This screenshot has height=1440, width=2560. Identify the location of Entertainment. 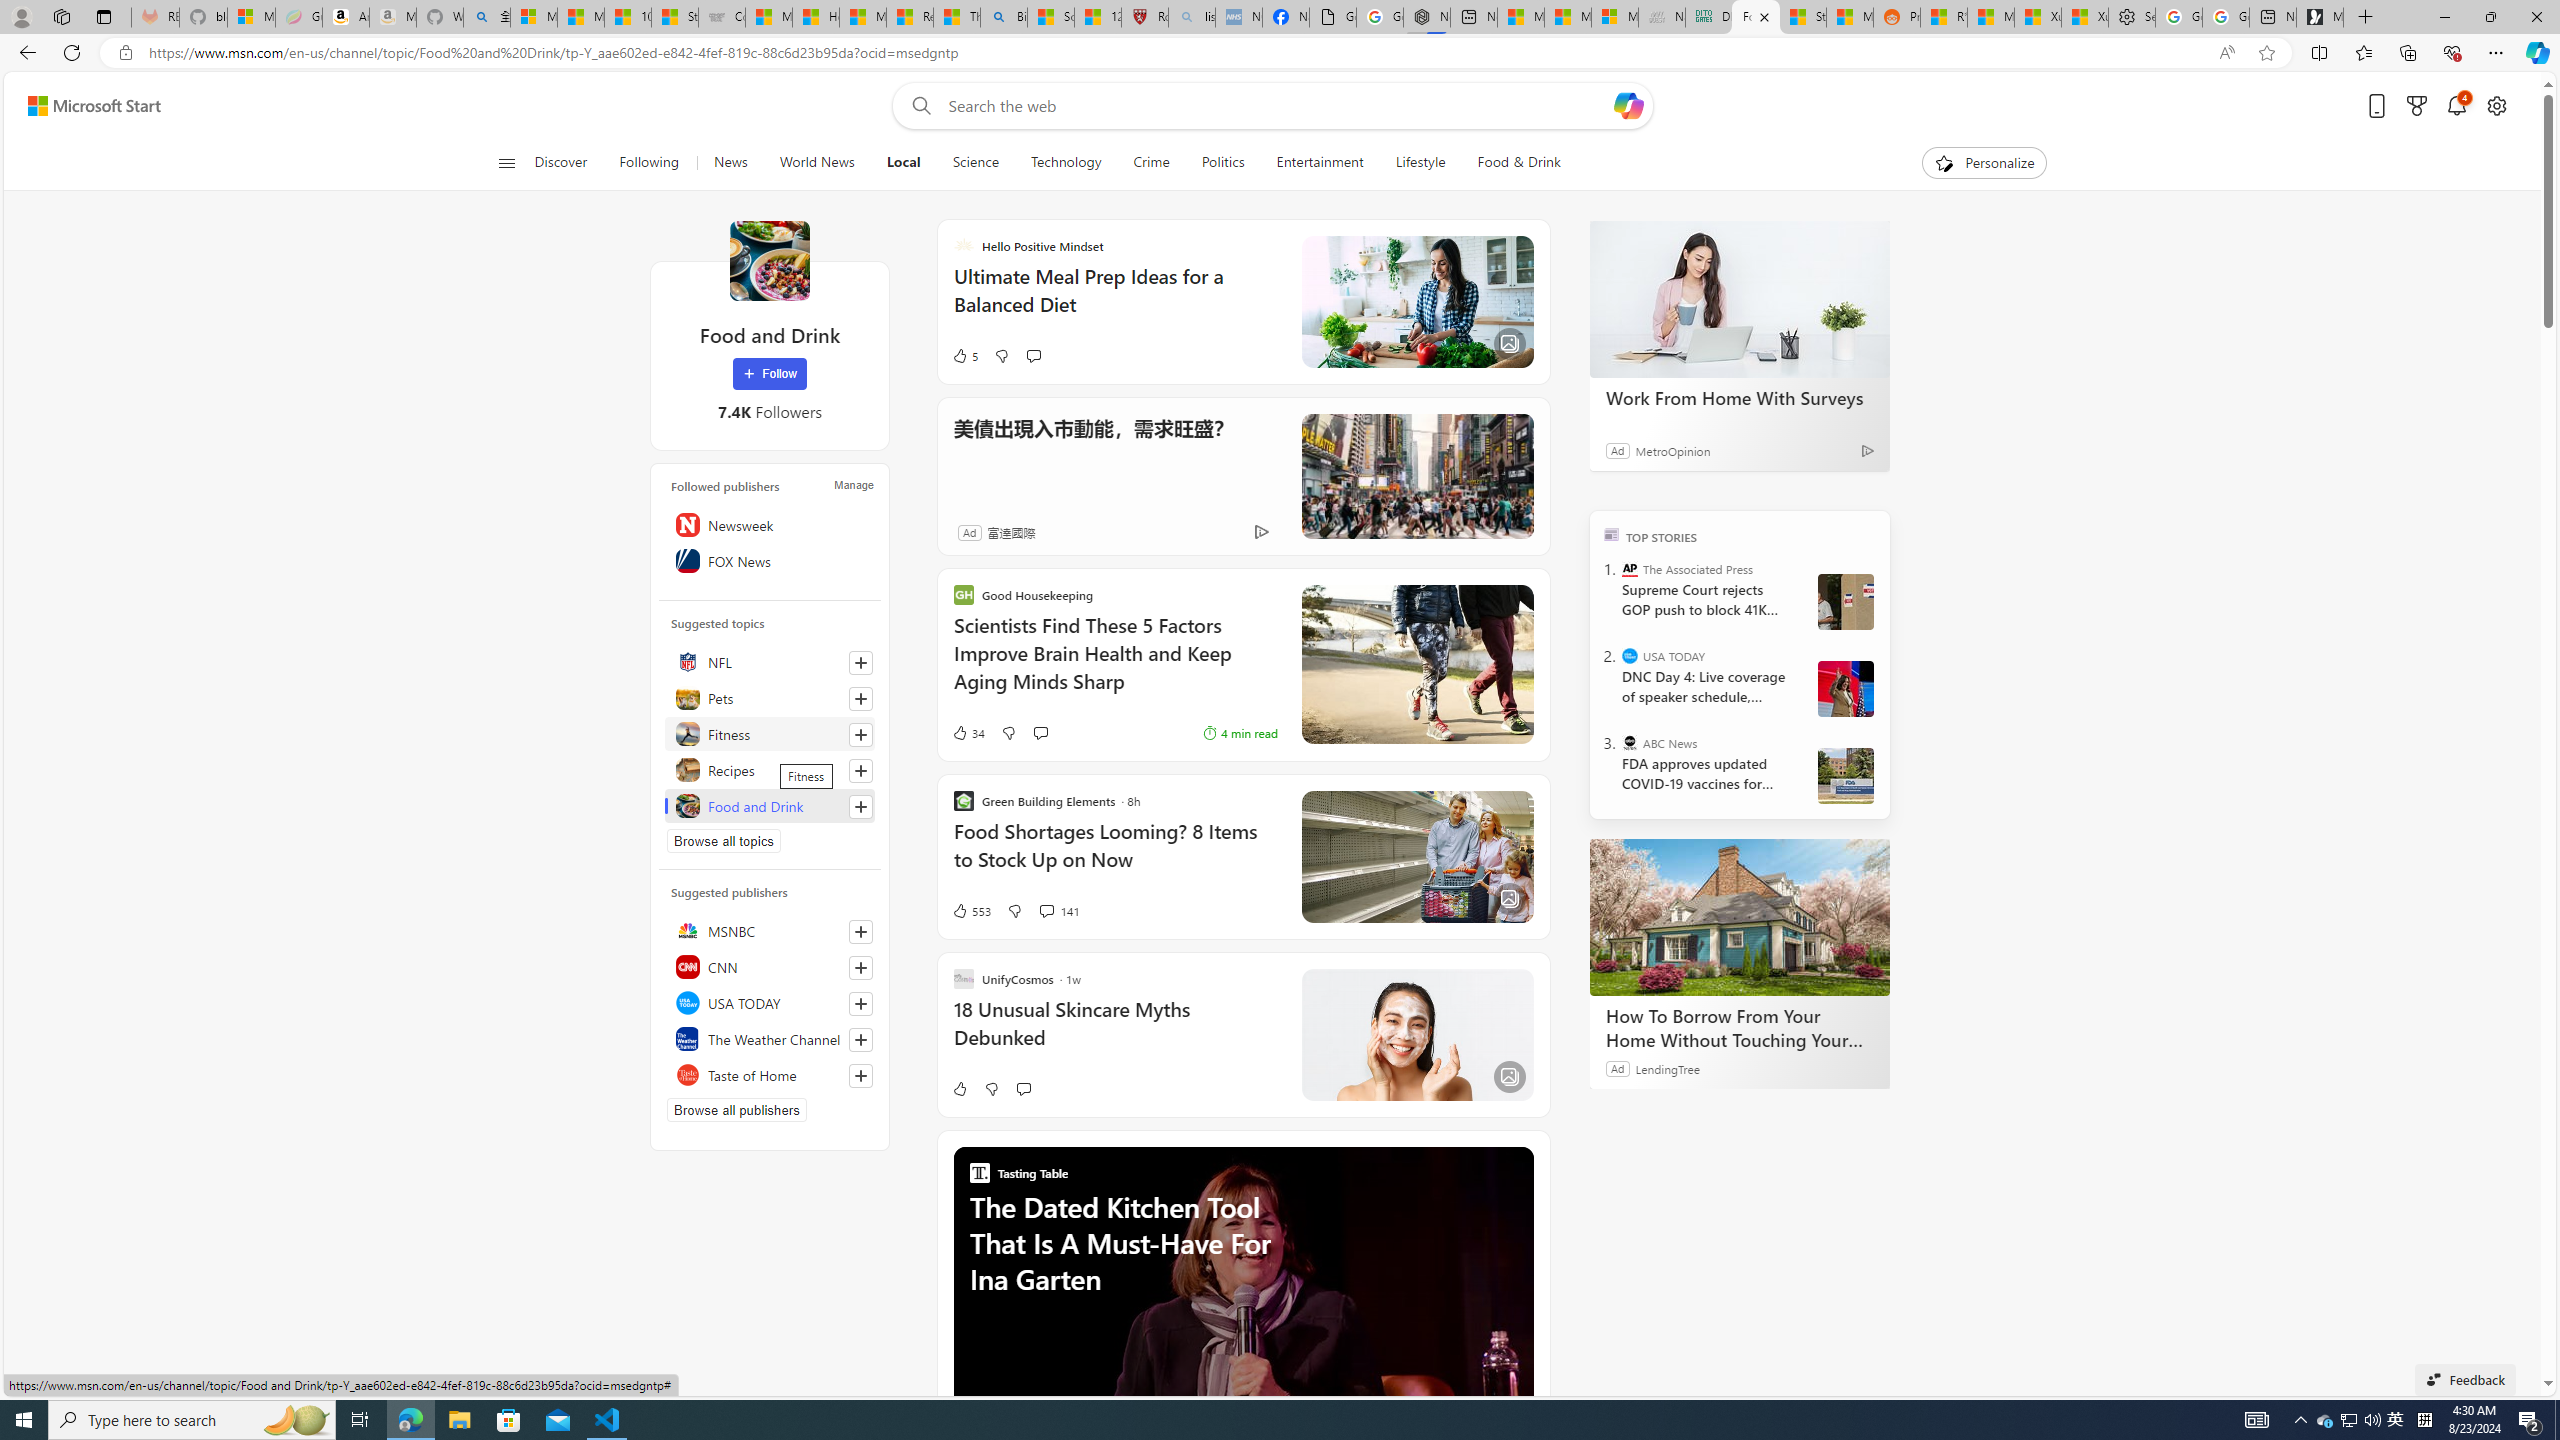
(1319, 163).